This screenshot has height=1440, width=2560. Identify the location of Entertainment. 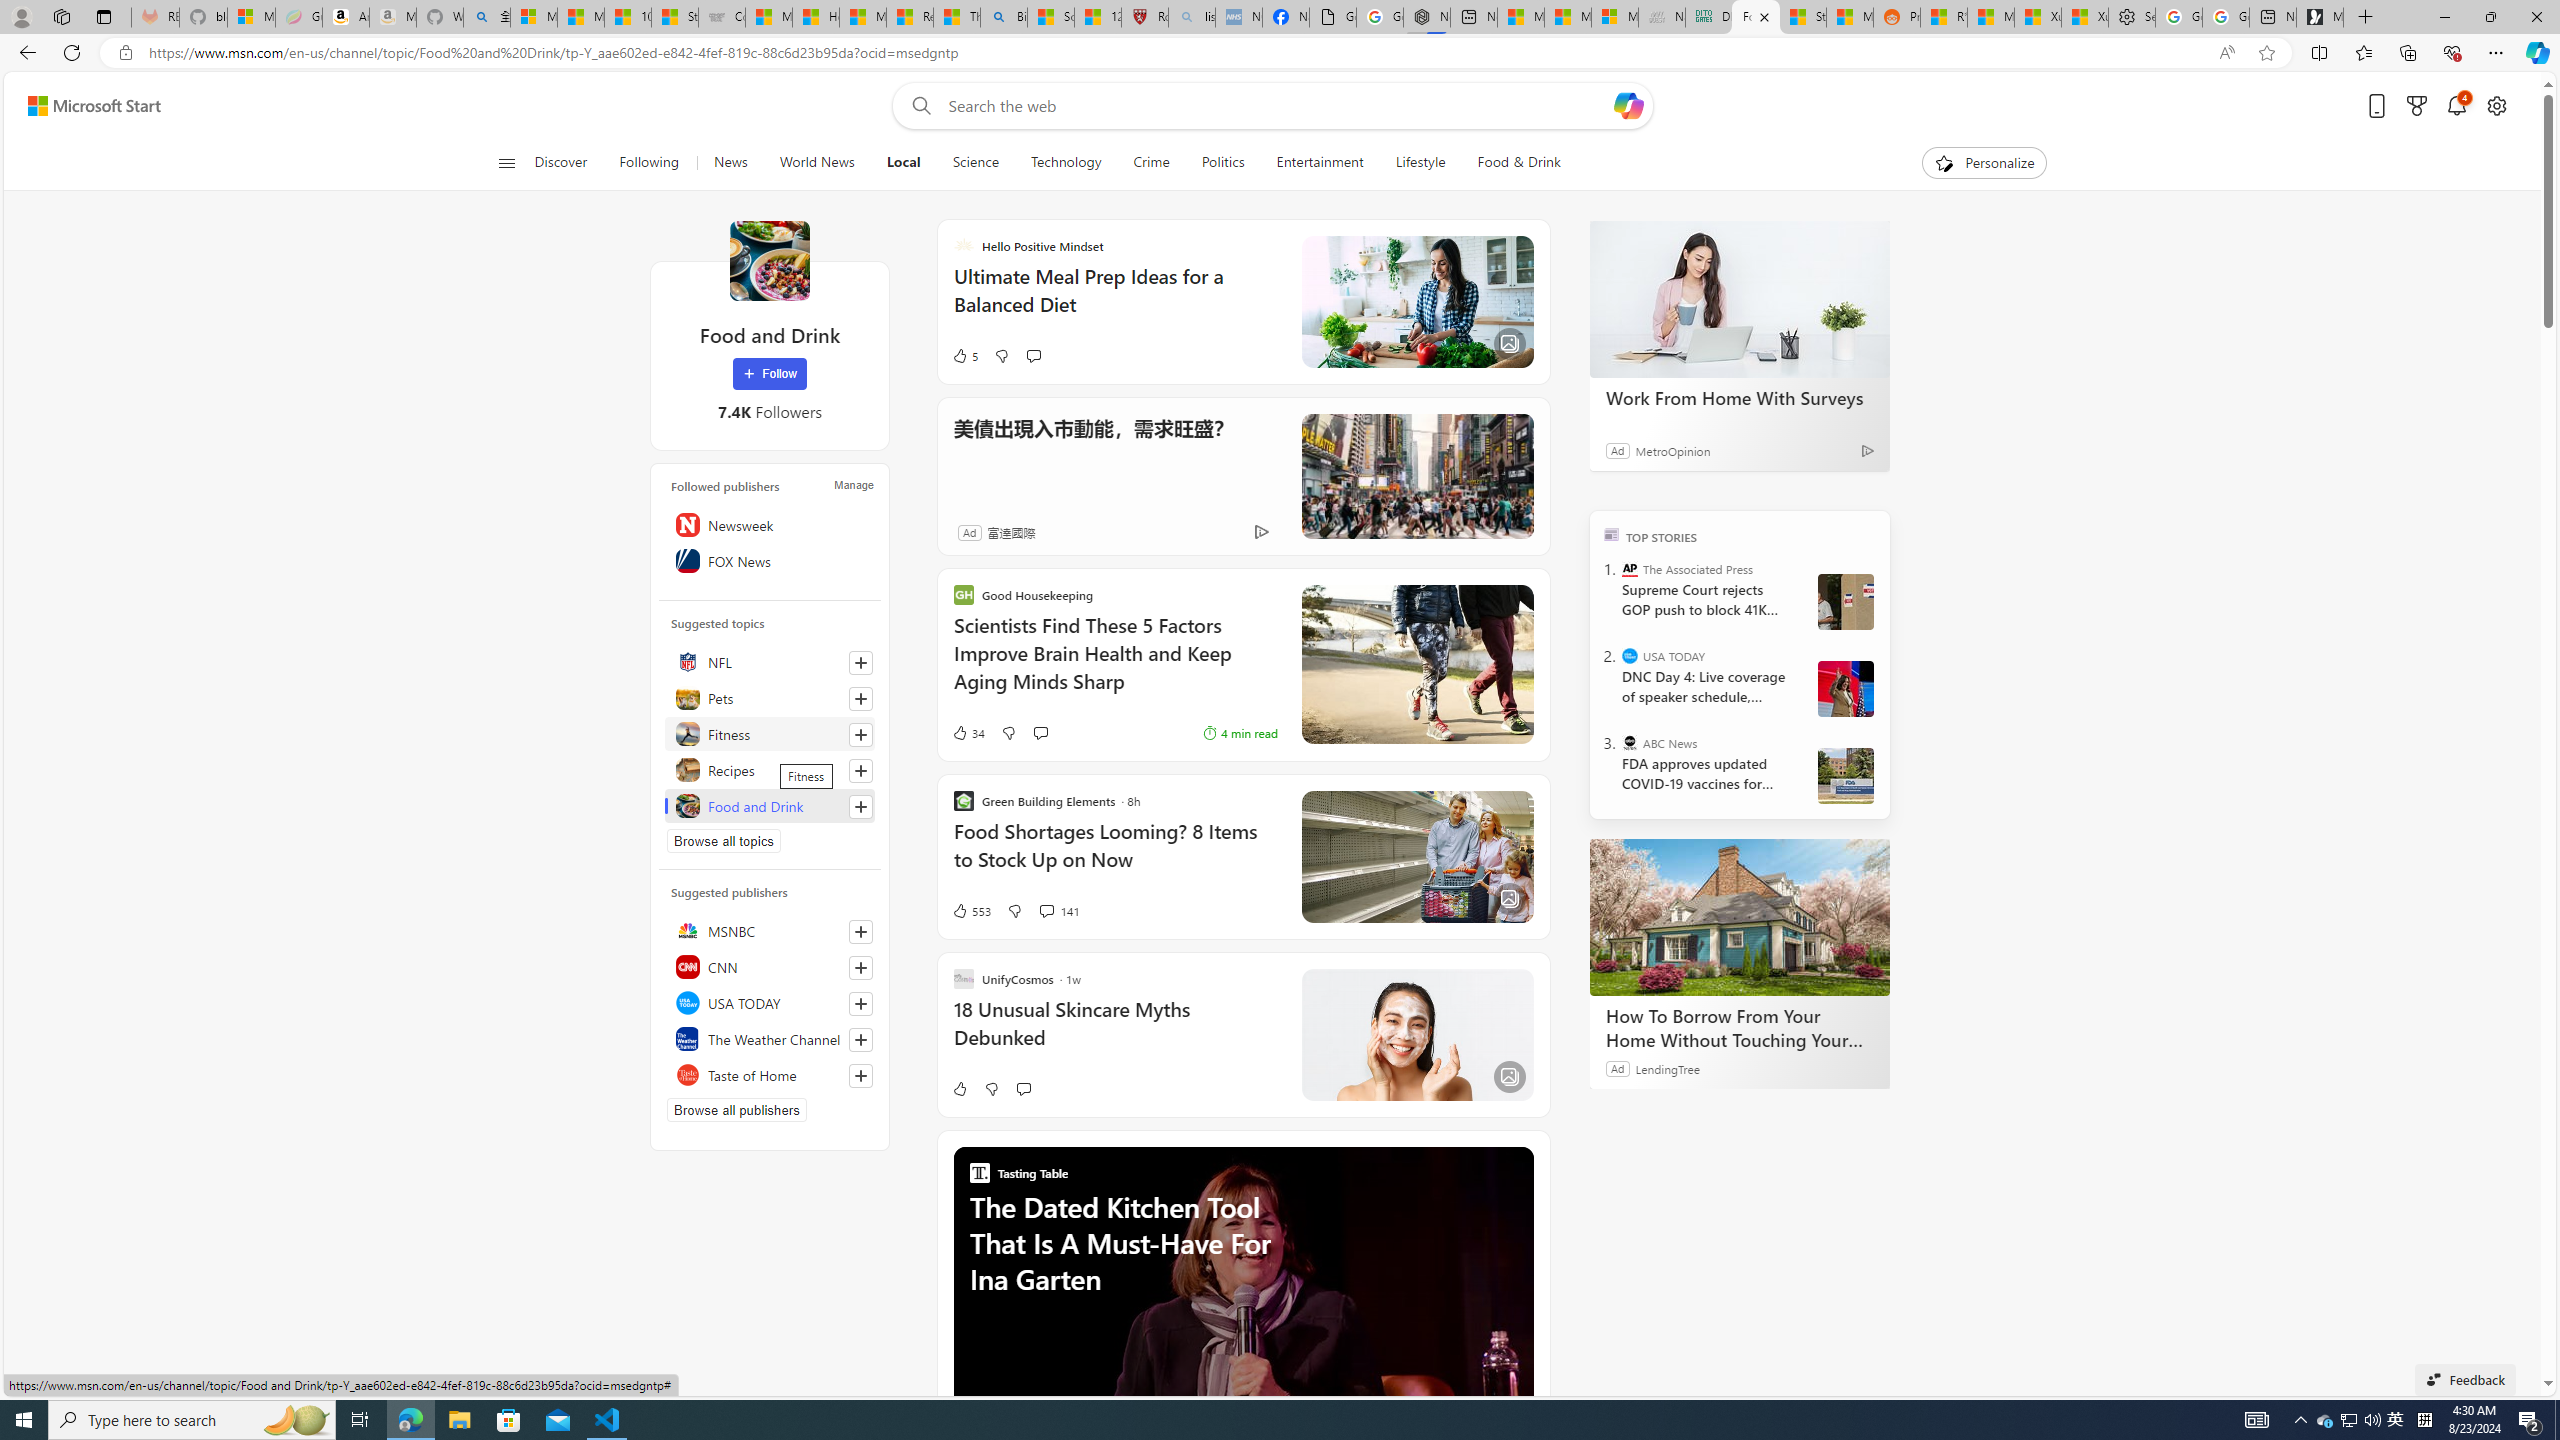
(1319, 163).